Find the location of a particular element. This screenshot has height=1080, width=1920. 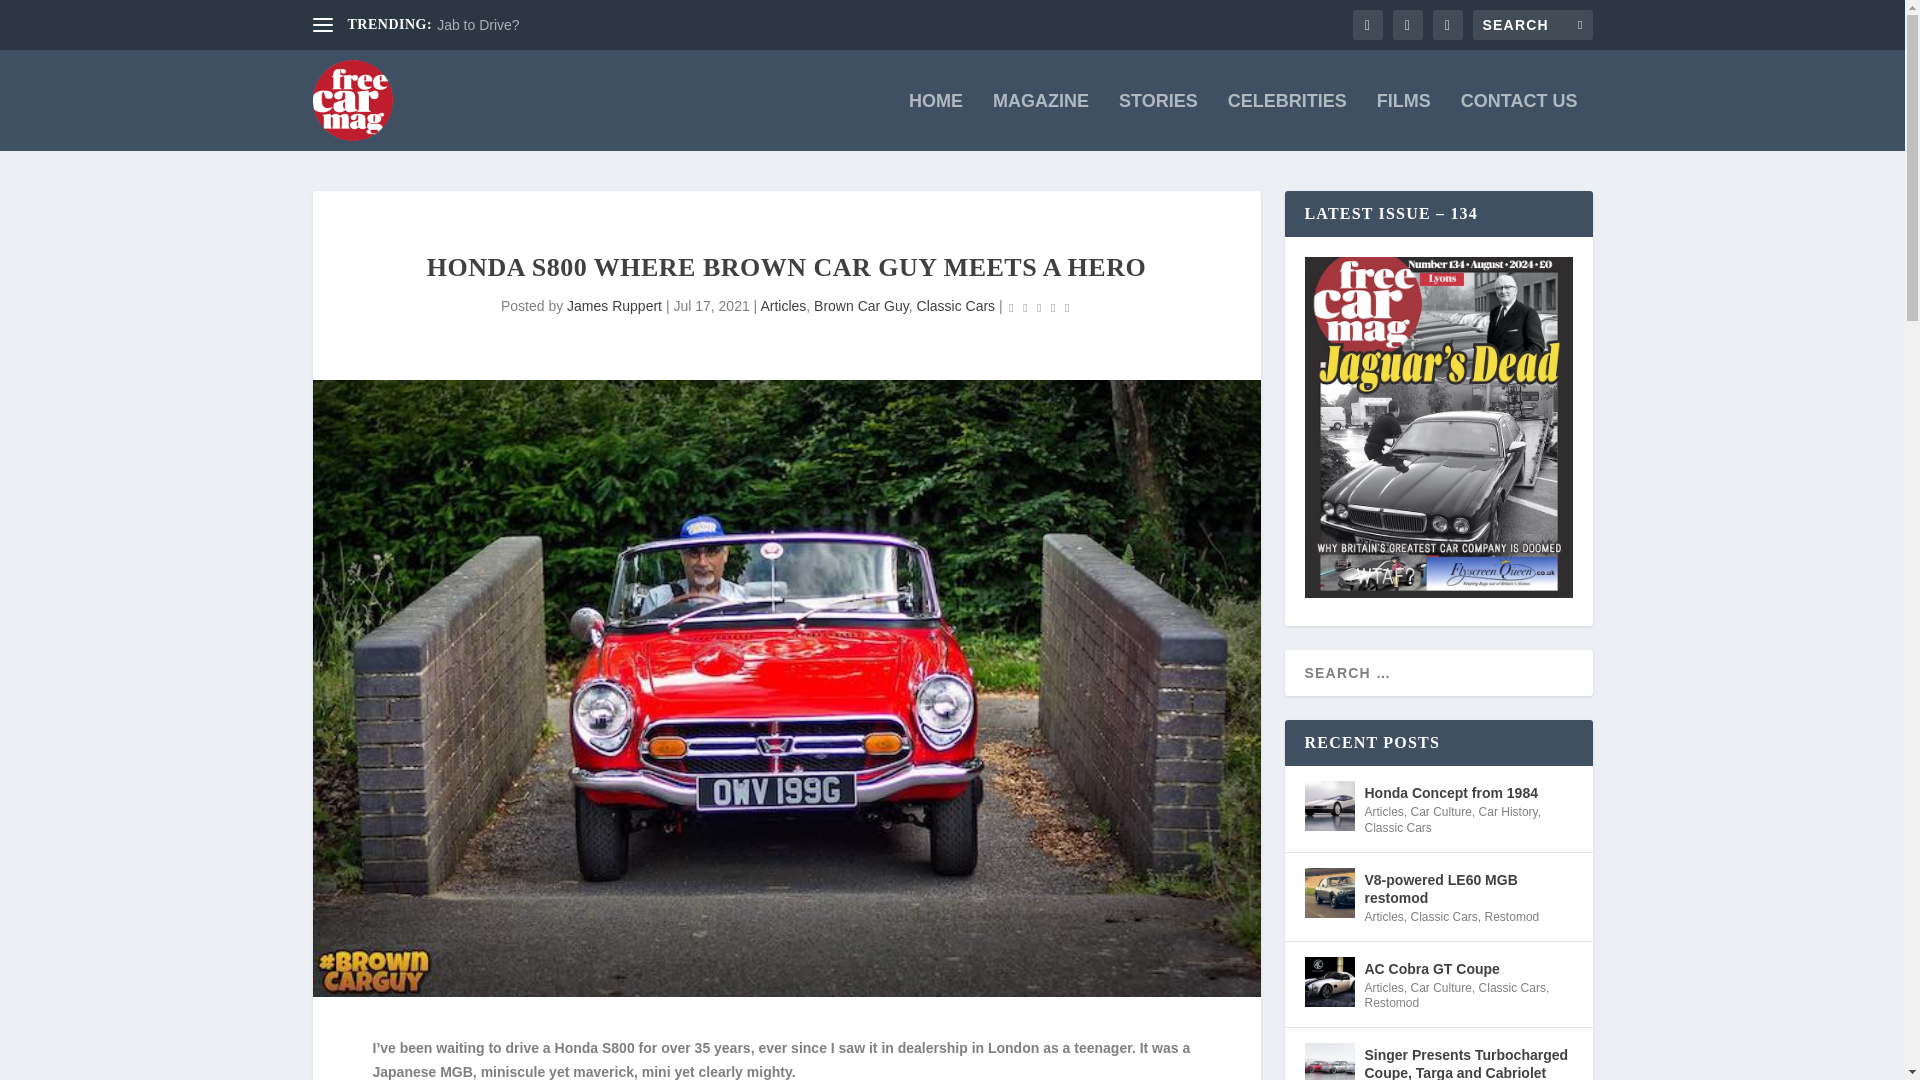

CELEBRITIES is located at coordinates (1288, 122).